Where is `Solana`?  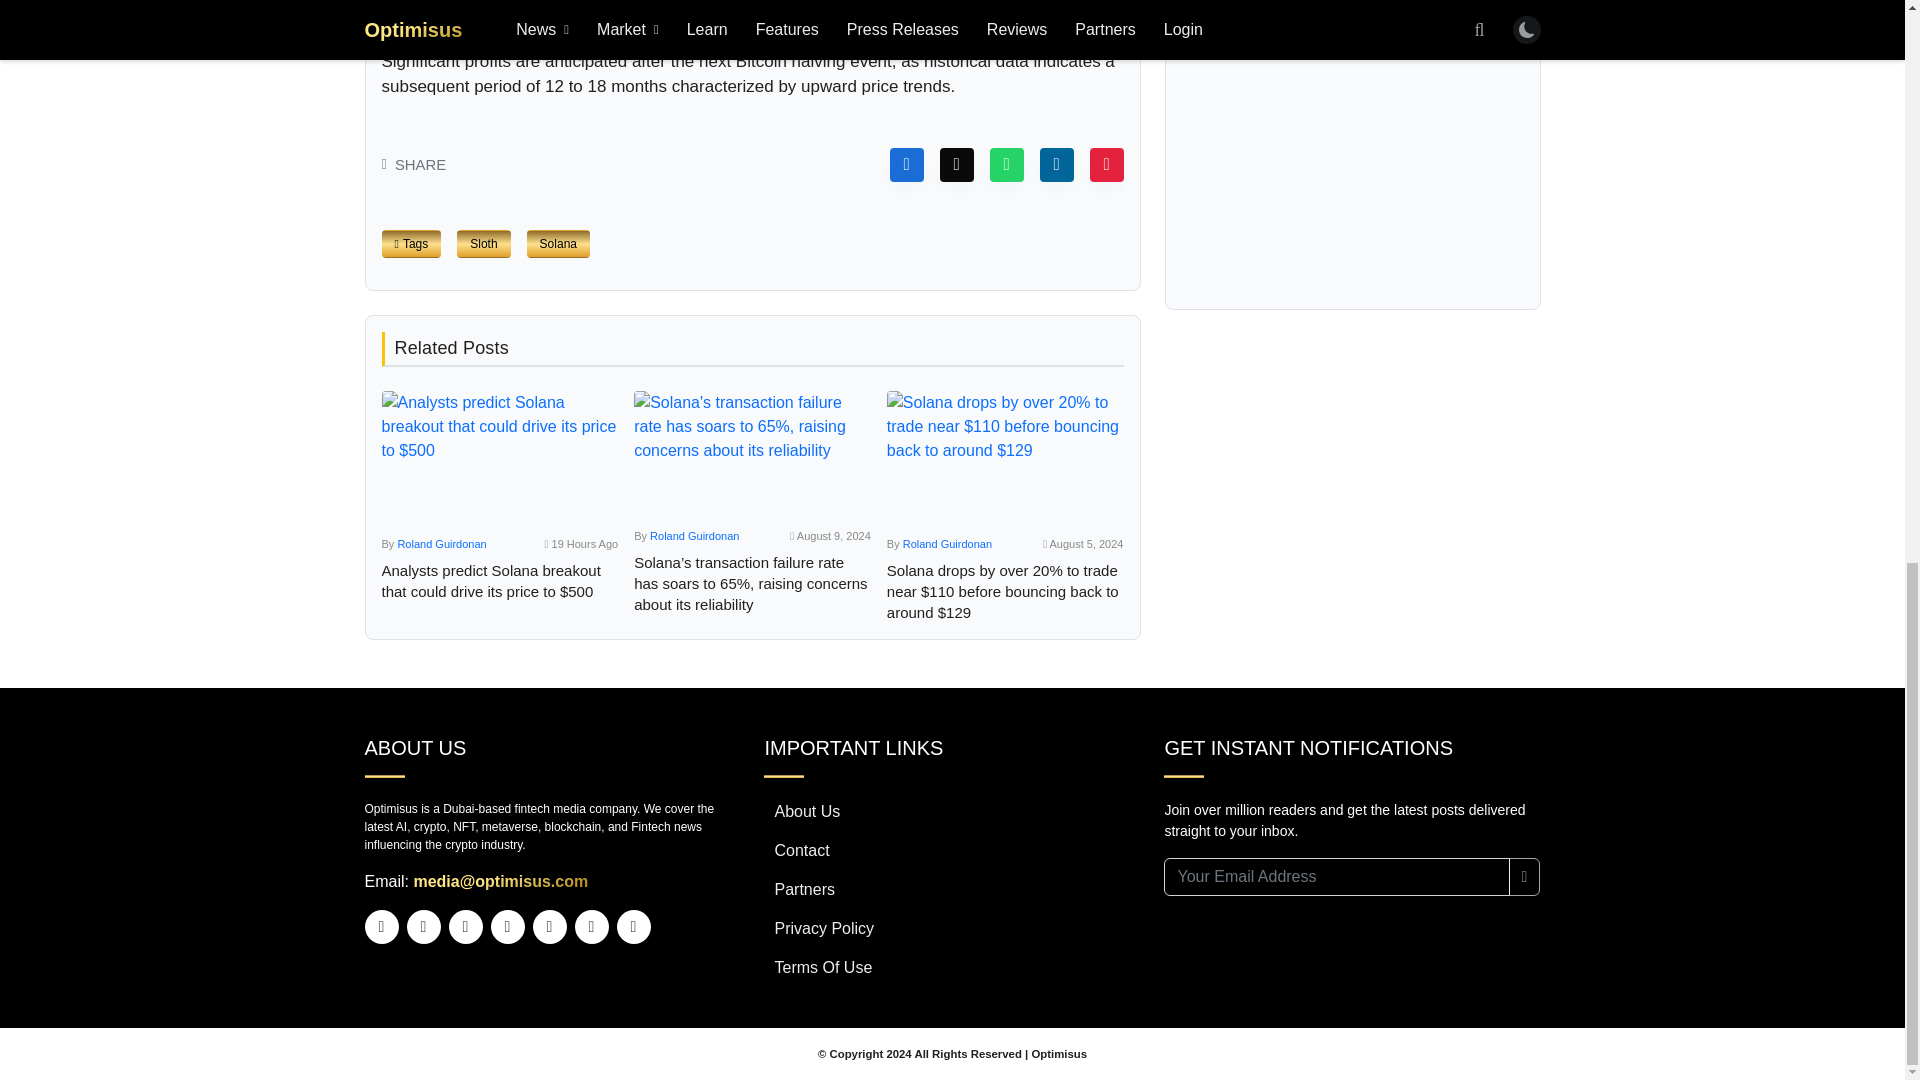
Solana is located at coordinates (558, 244).